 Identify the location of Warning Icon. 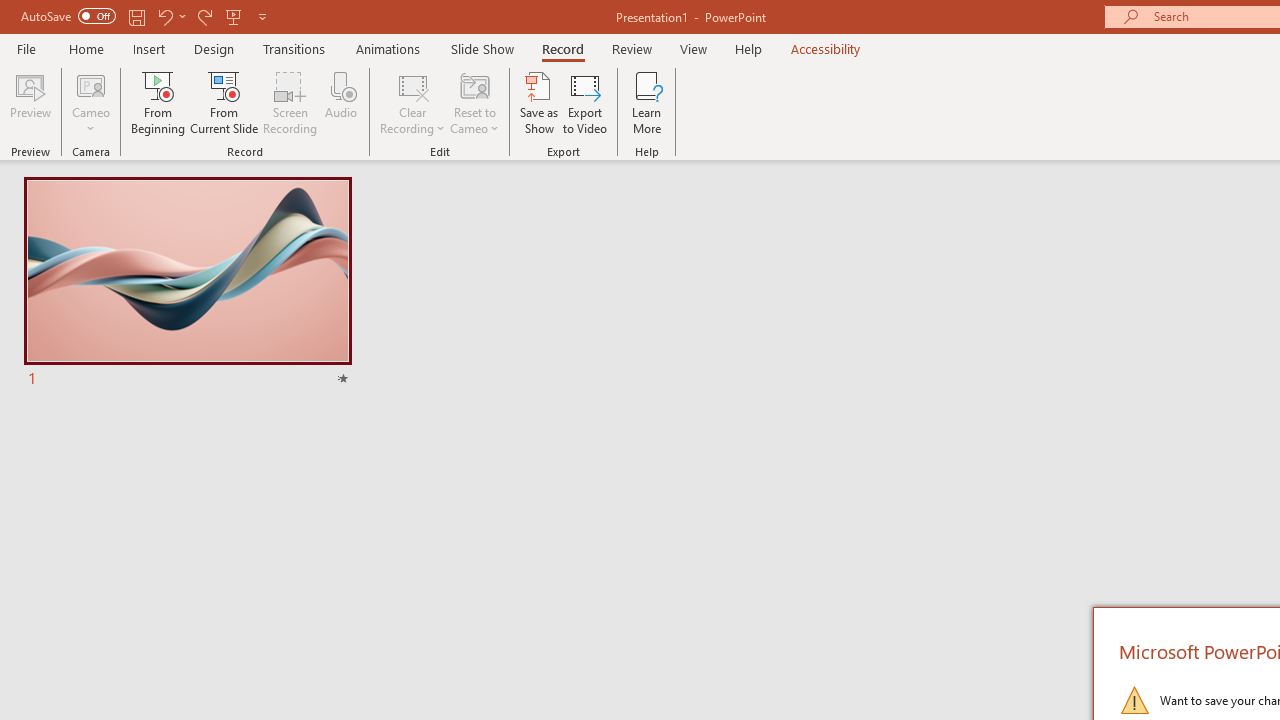
(1134, 700).